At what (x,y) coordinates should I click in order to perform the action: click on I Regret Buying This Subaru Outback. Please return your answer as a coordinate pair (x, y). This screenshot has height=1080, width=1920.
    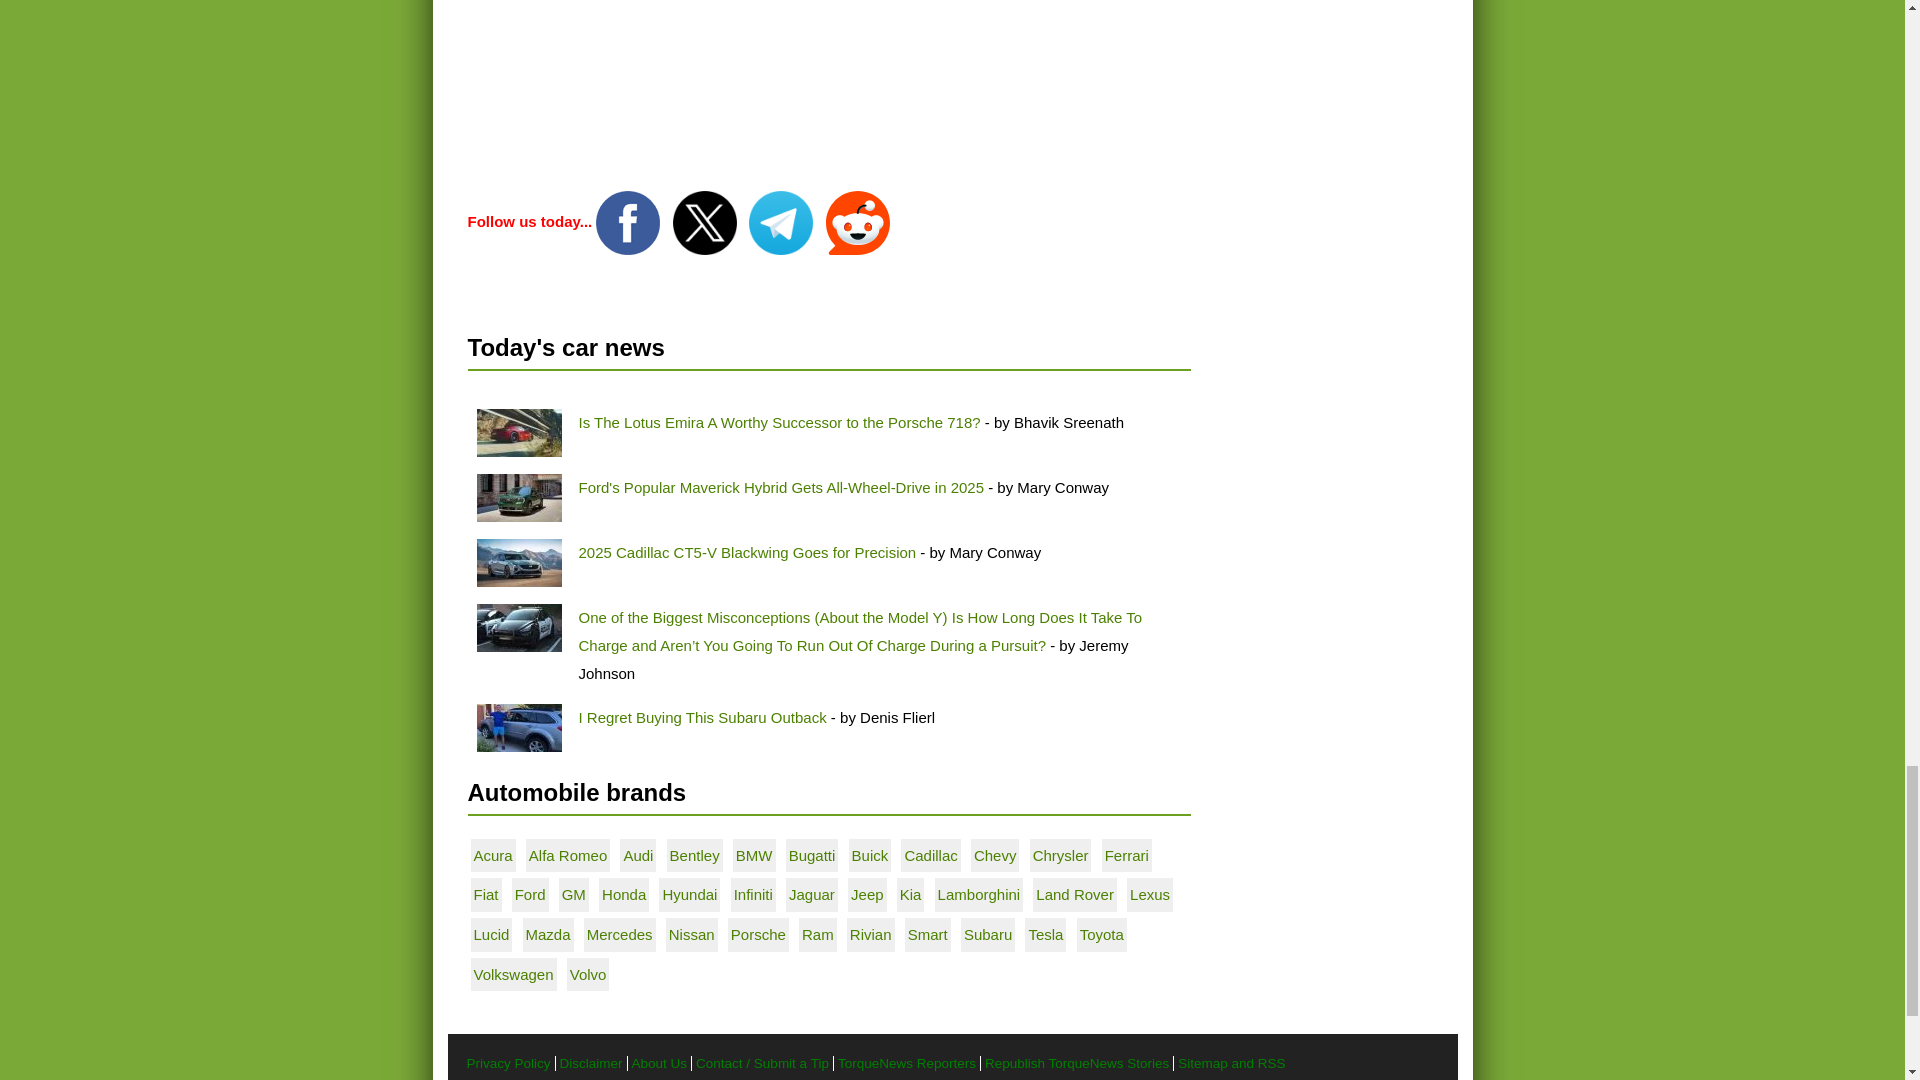
    Looking at the image, I should click on (701, 716).